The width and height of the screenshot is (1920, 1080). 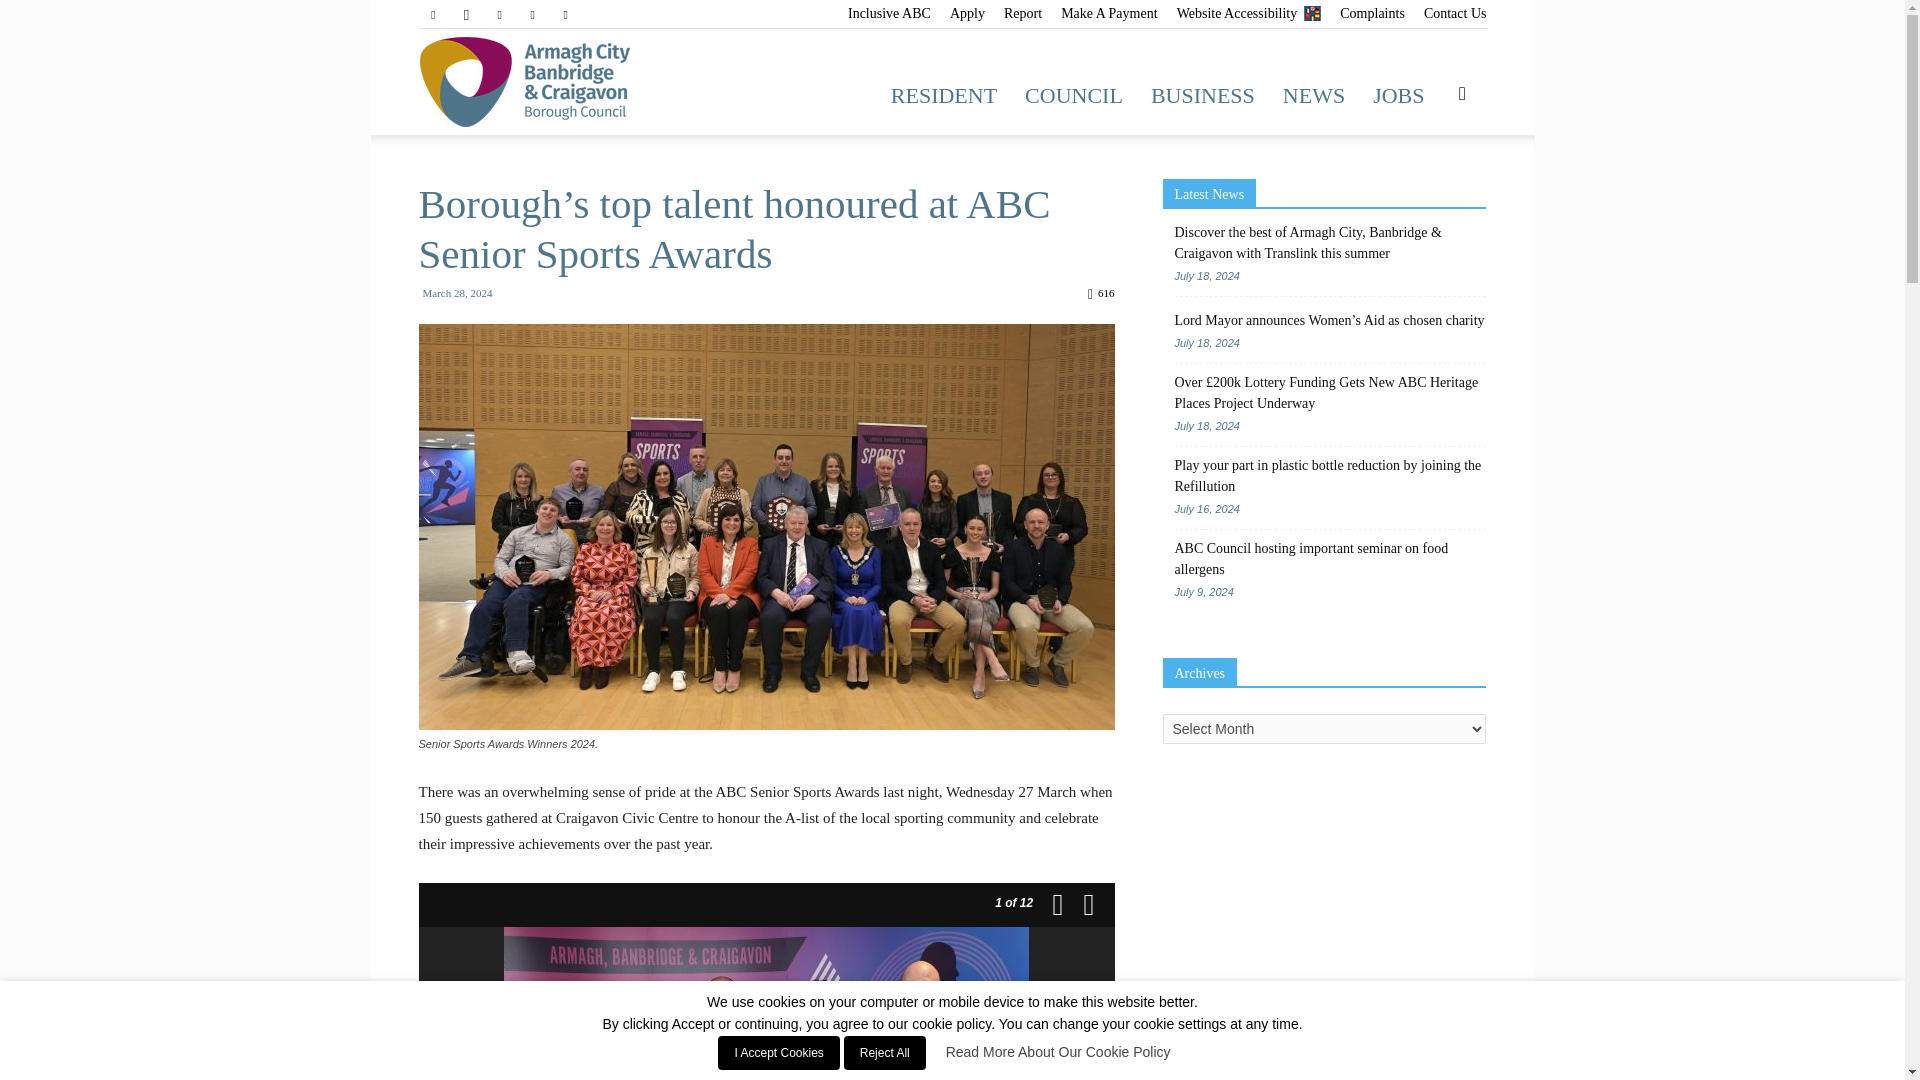 I want to click on COUNCIL, so click(x=1074, y=96).